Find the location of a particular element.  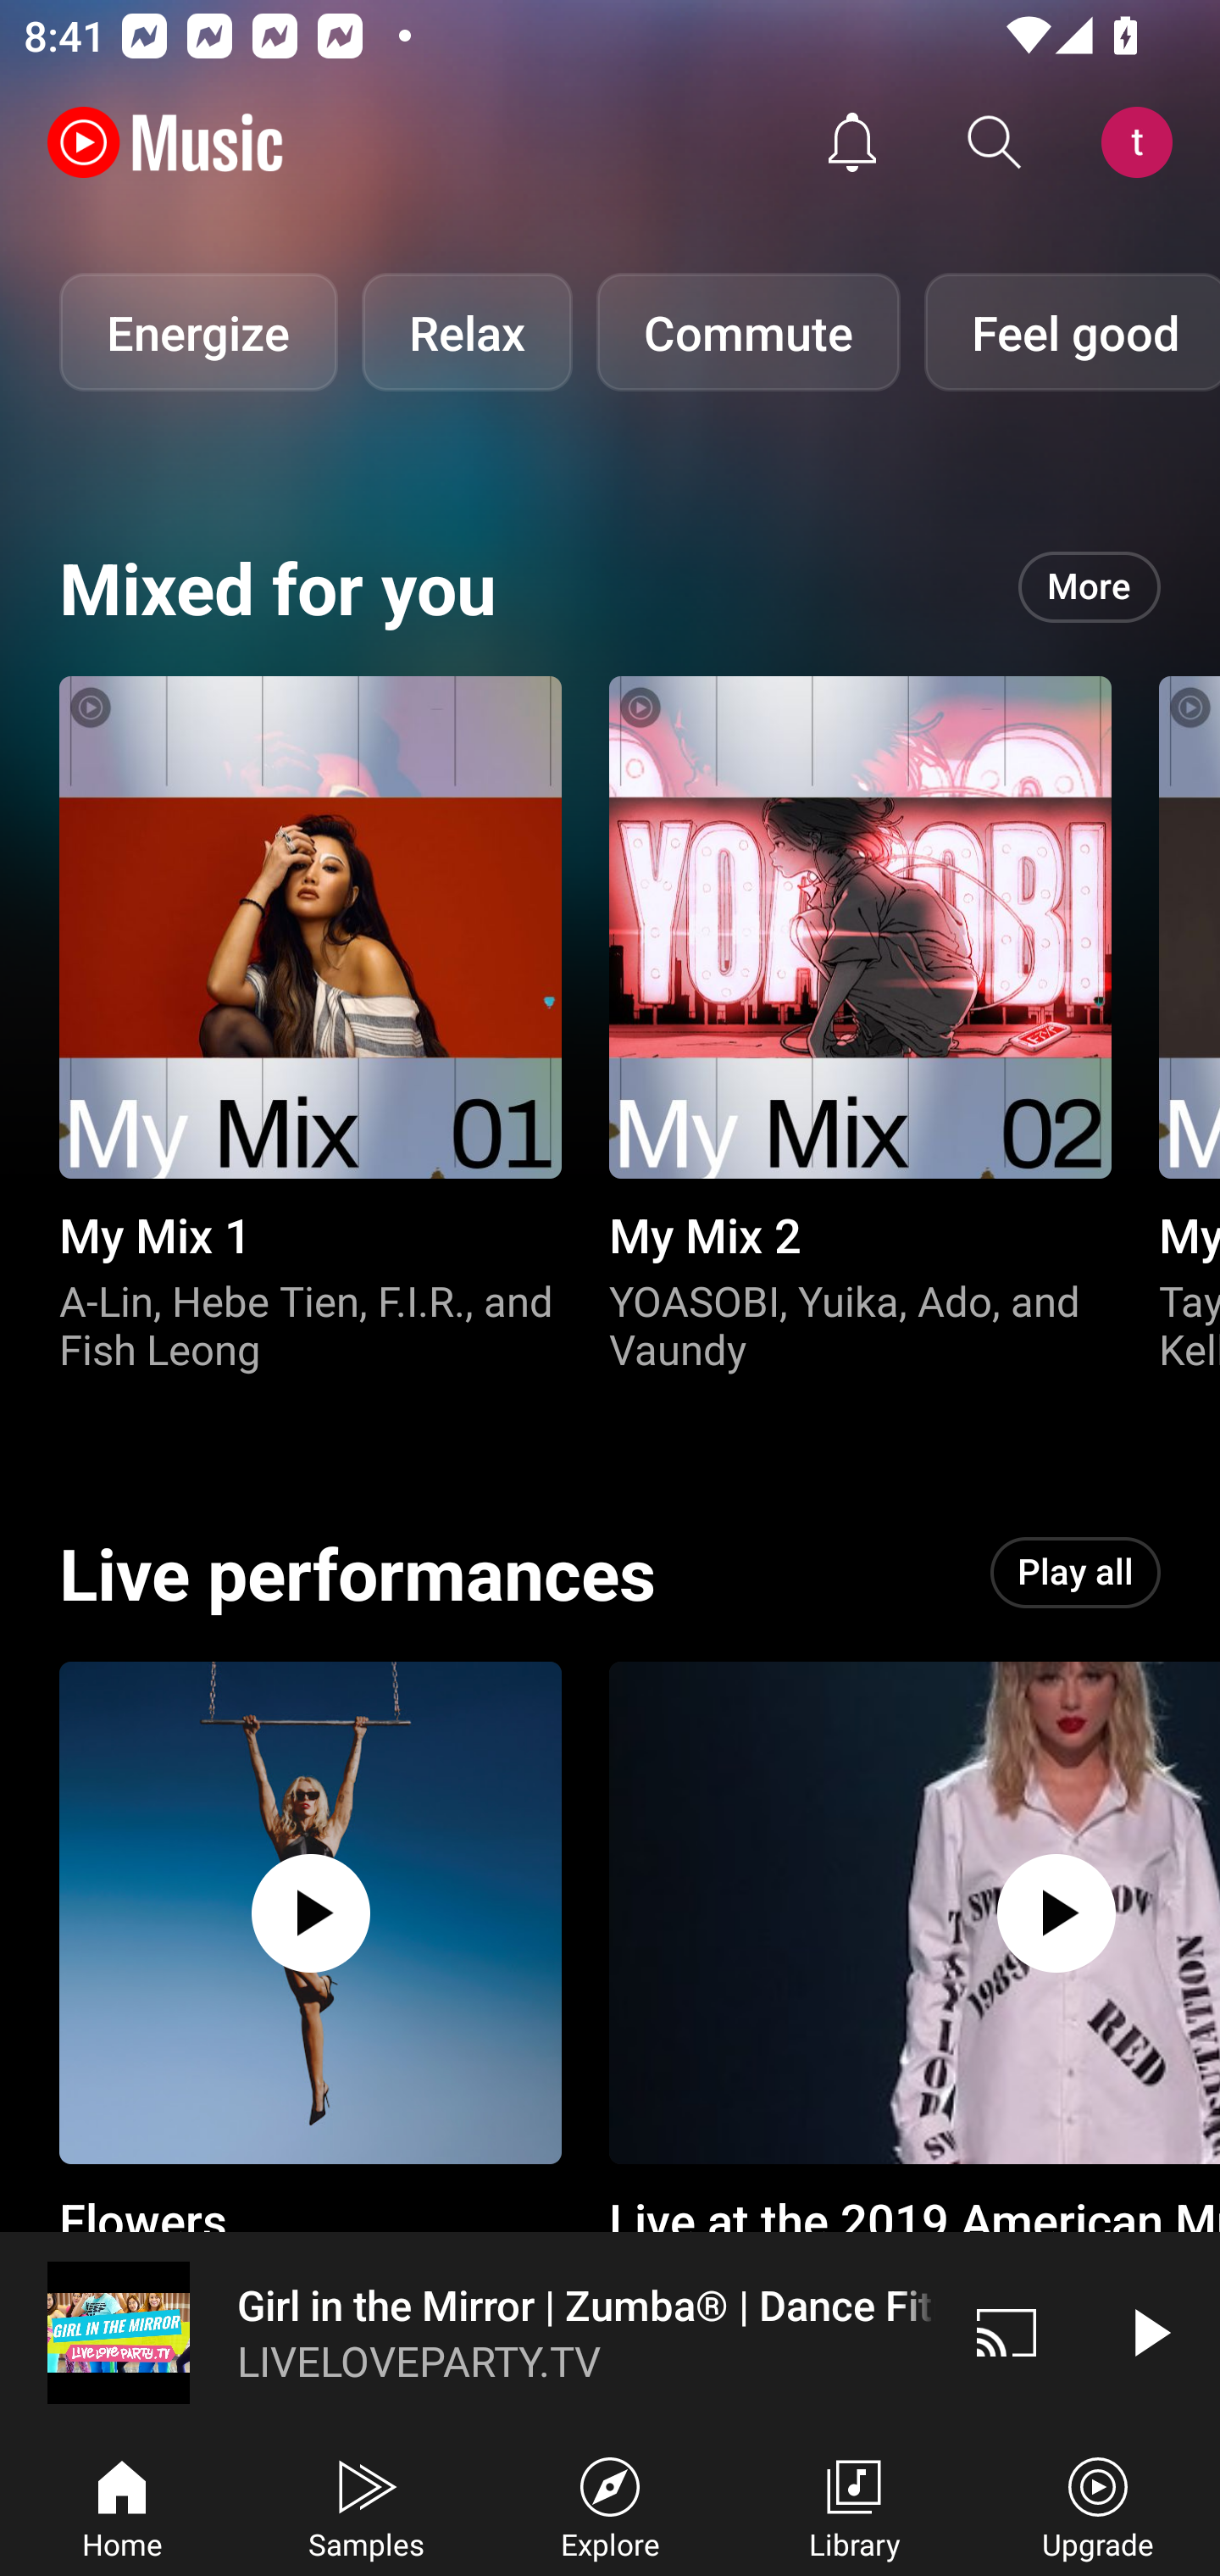

Play video is located at coordinates (1149, 2332).